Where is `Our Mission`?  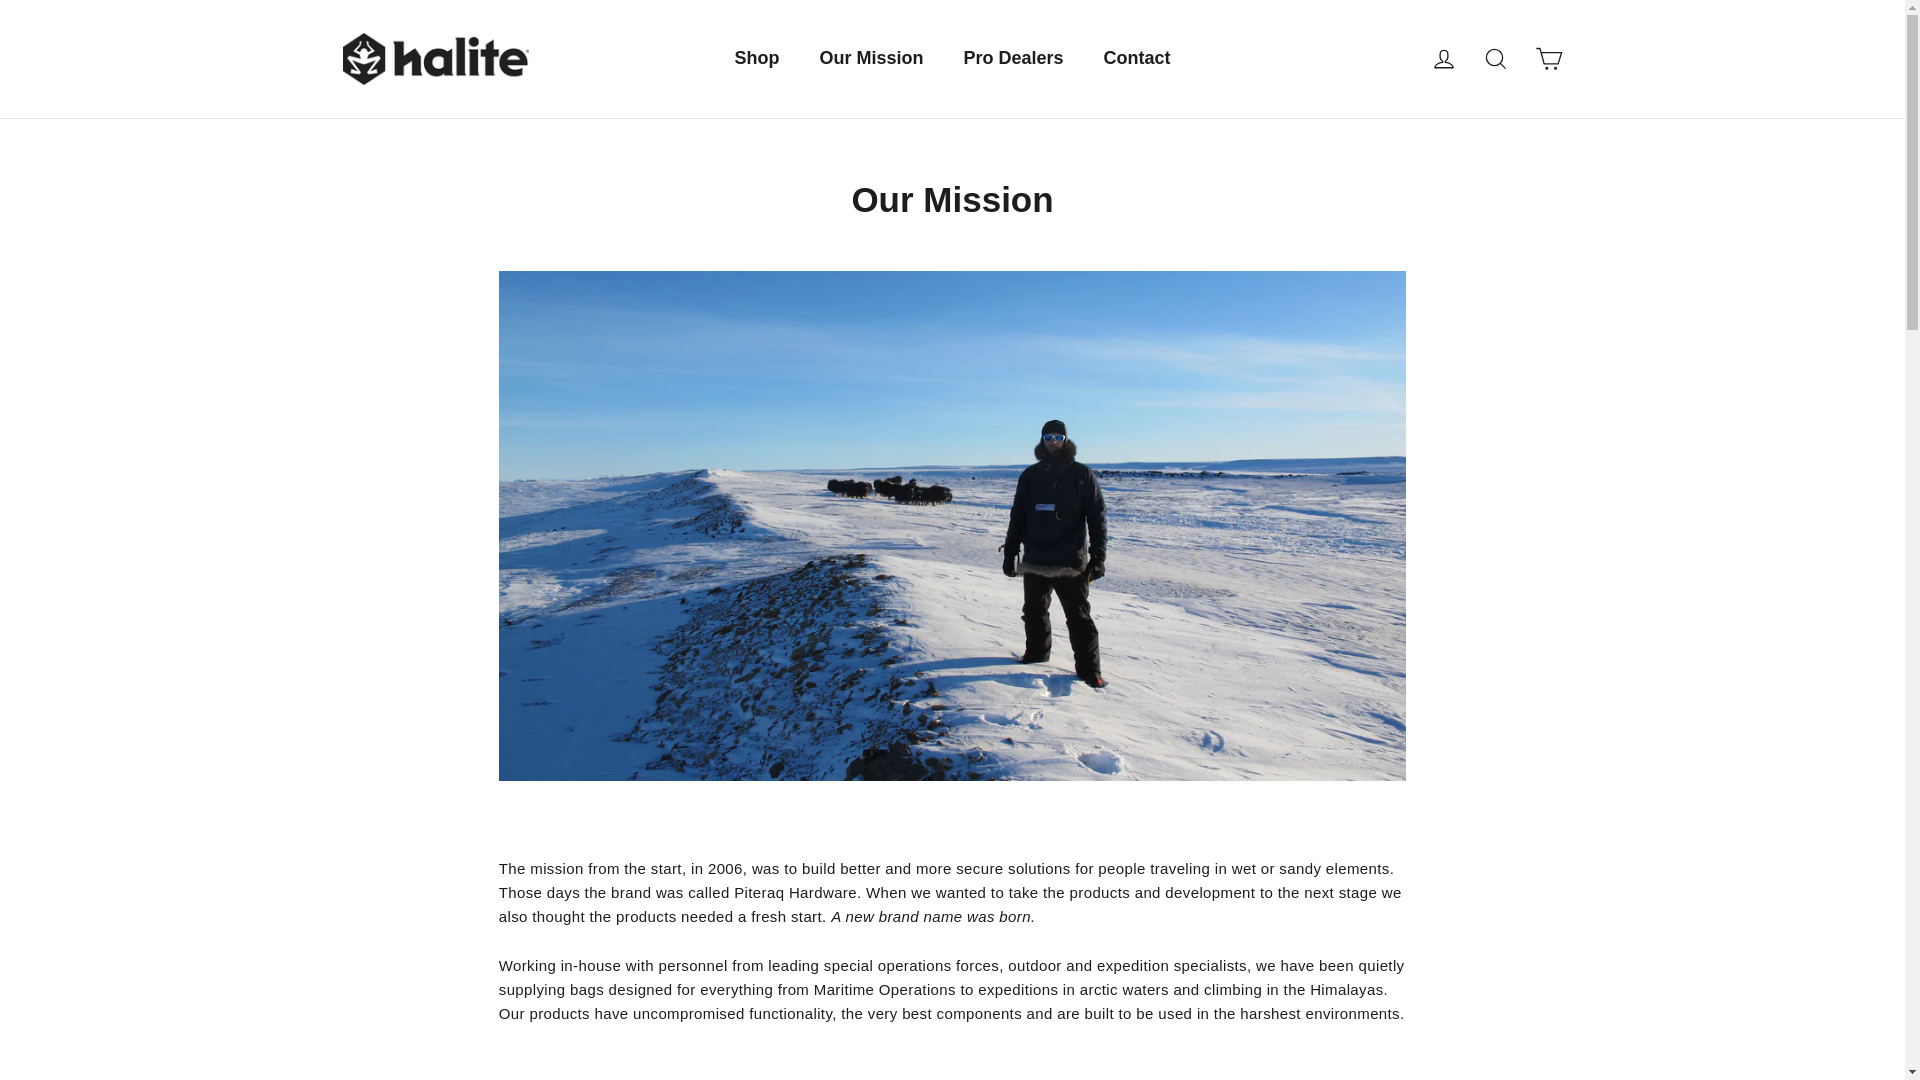
Our Mission is located at coordinates (870, 58).